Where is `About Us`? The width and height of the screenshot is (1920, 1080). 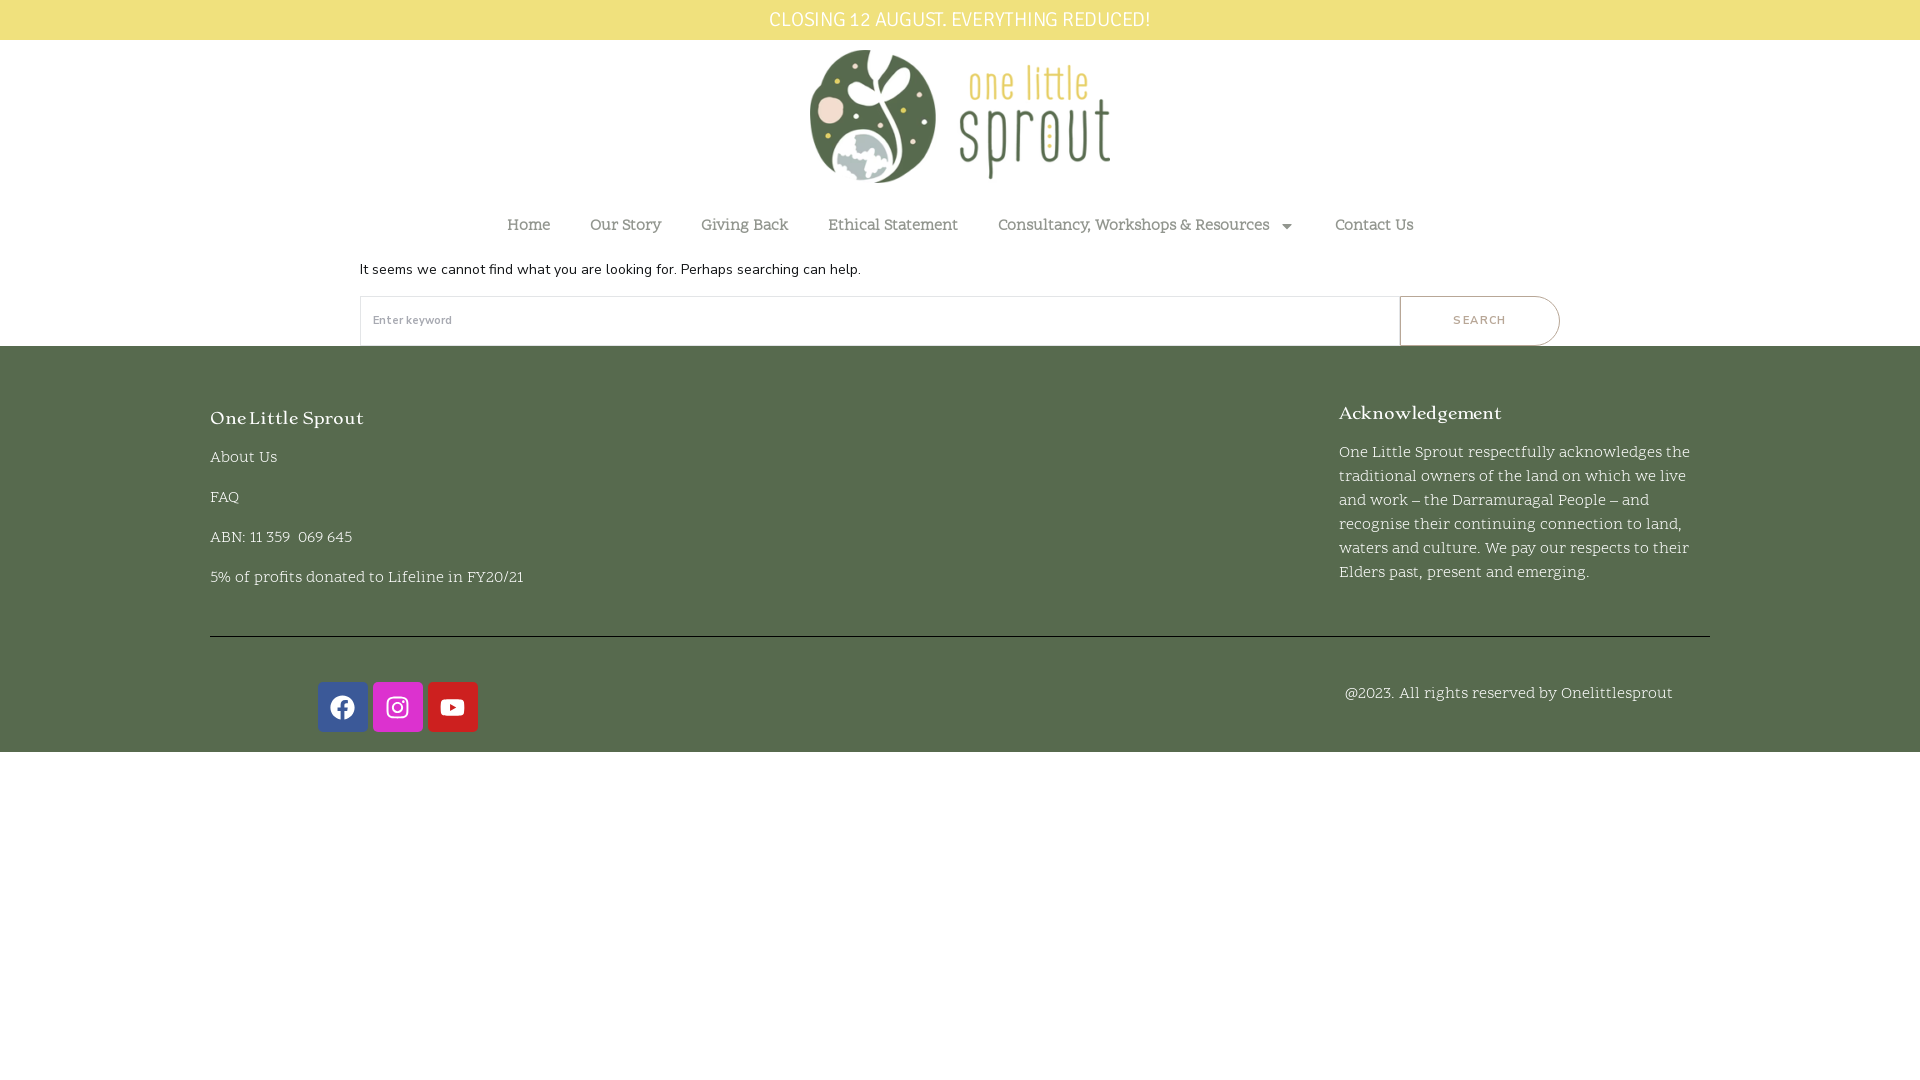 About Us is located at coordinates (244, 458).